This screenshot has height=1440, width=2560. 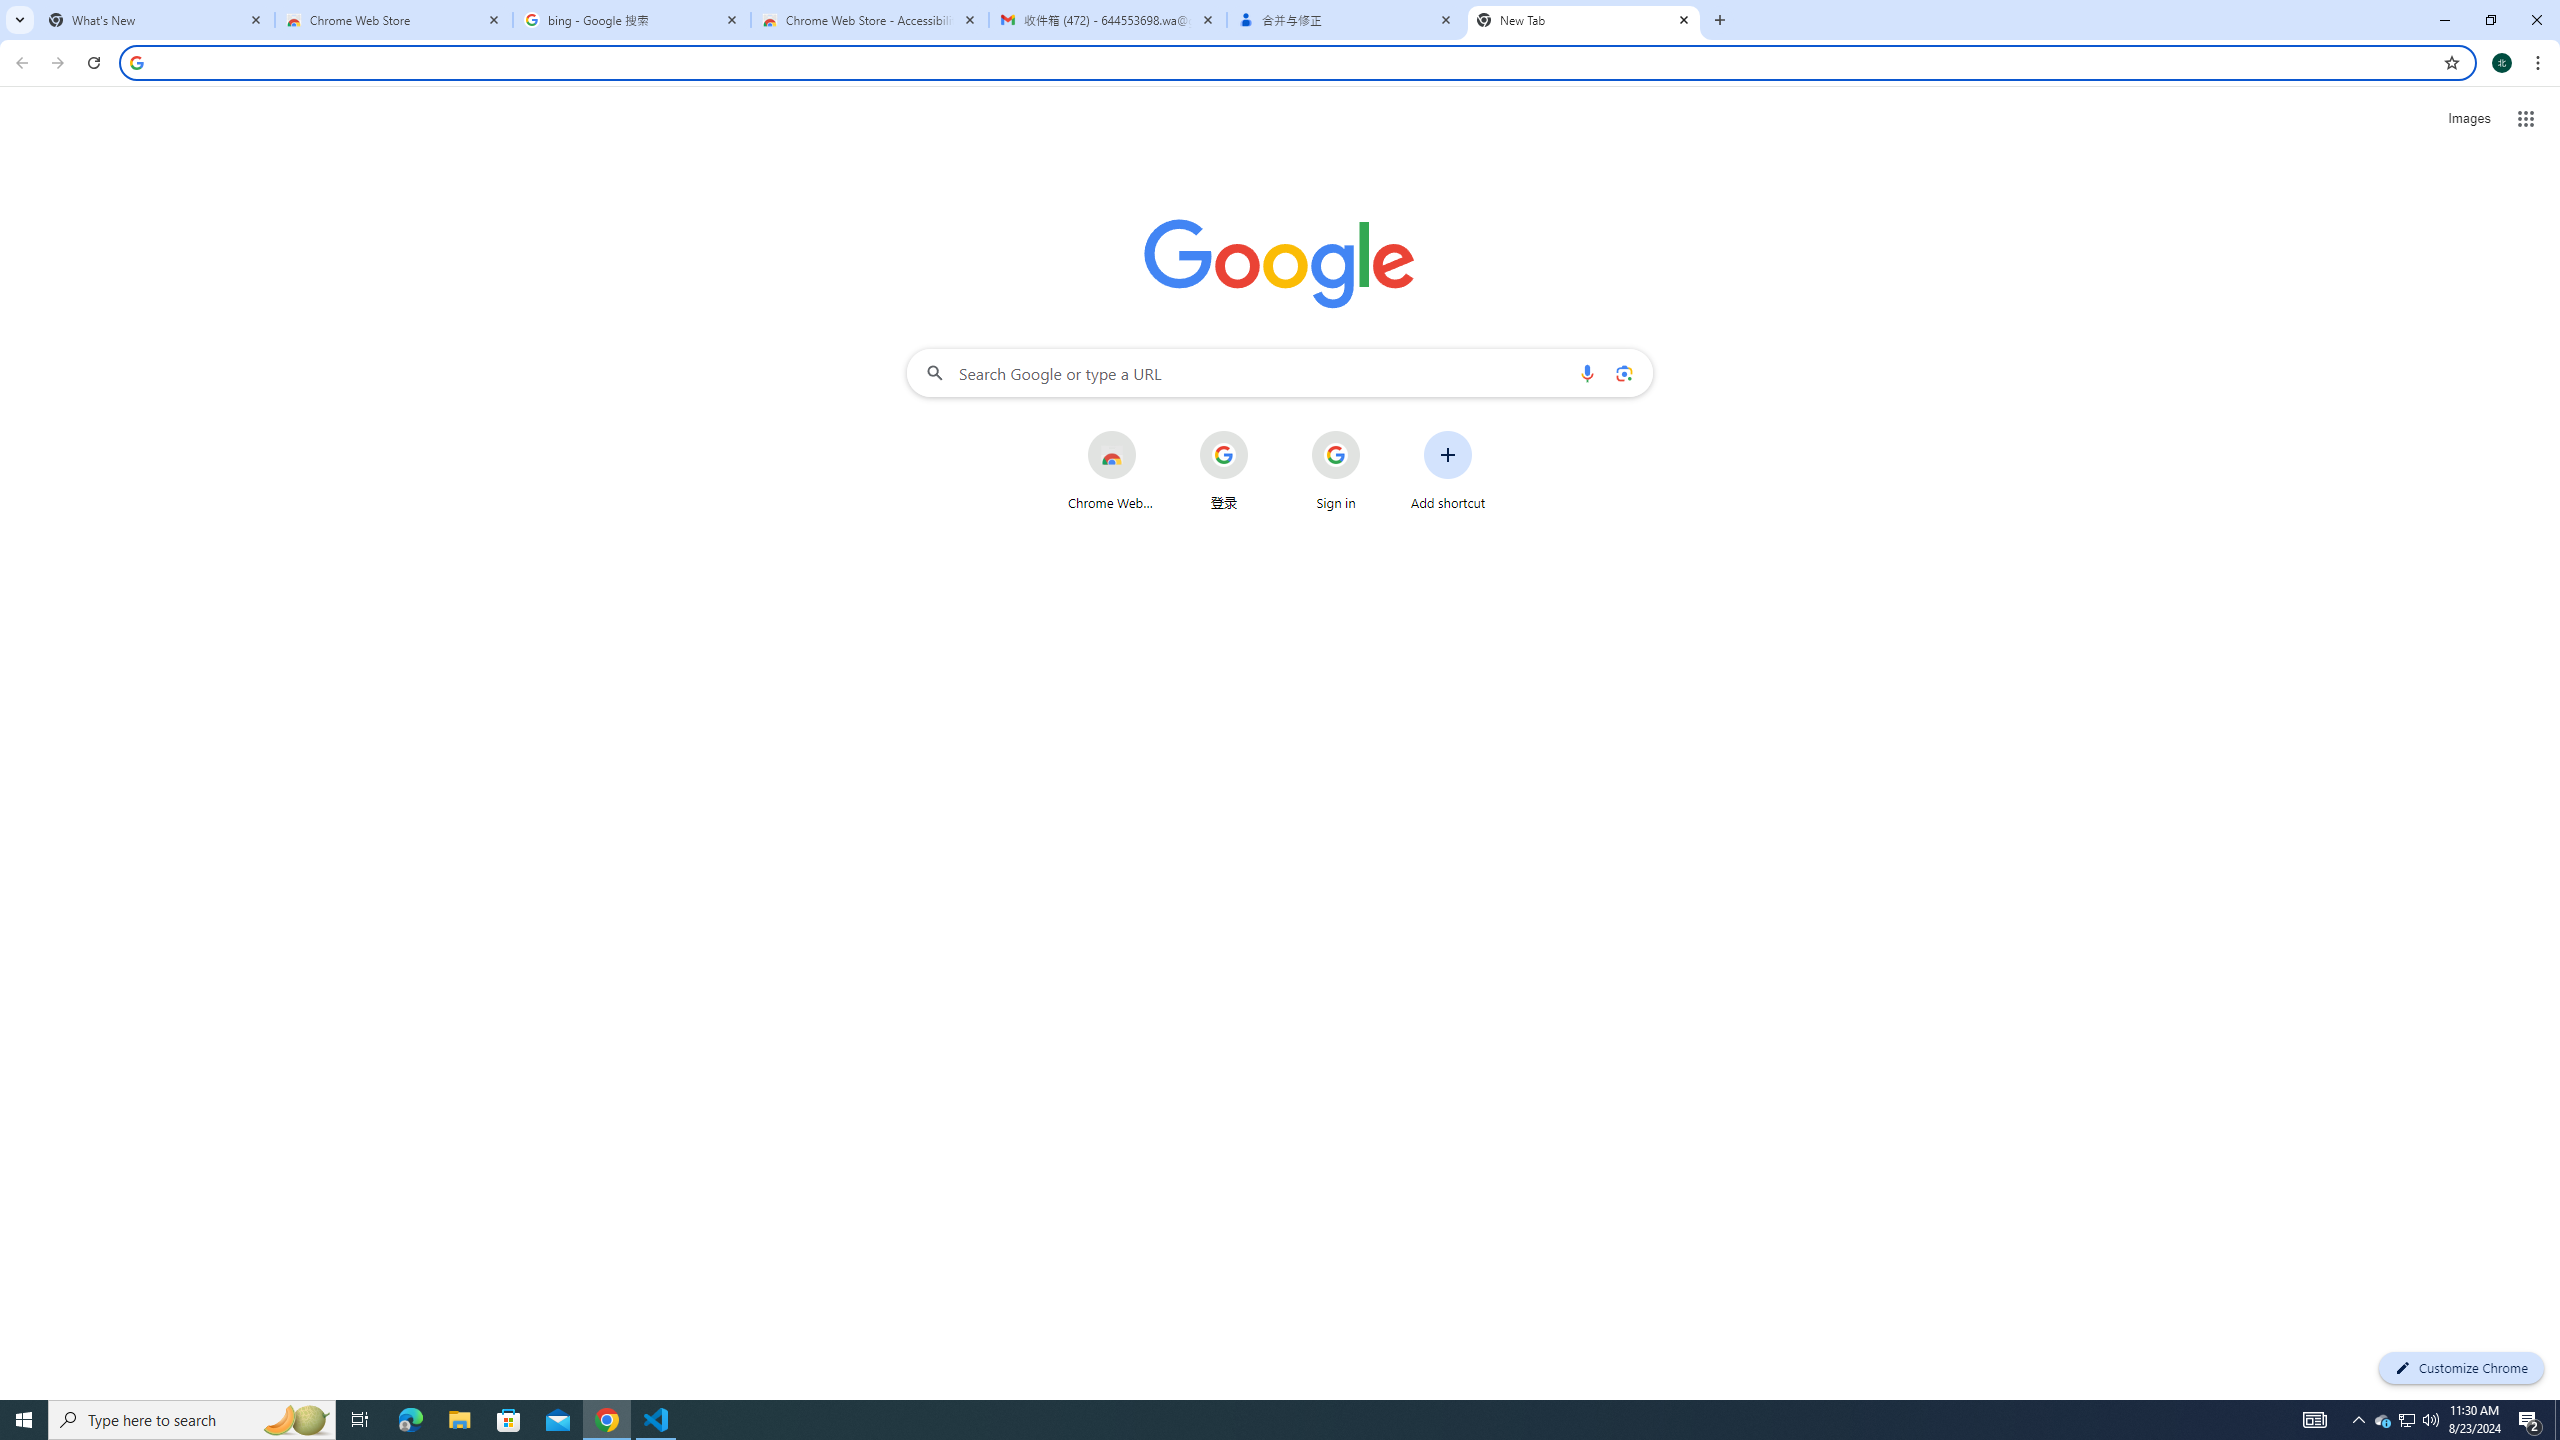 What do you see at coordinates (2274, 422) in the screenshot?
I see `Chat, row 3 of 5 and column 1 of 3 in the first section` at bounding box center [2274, 422].